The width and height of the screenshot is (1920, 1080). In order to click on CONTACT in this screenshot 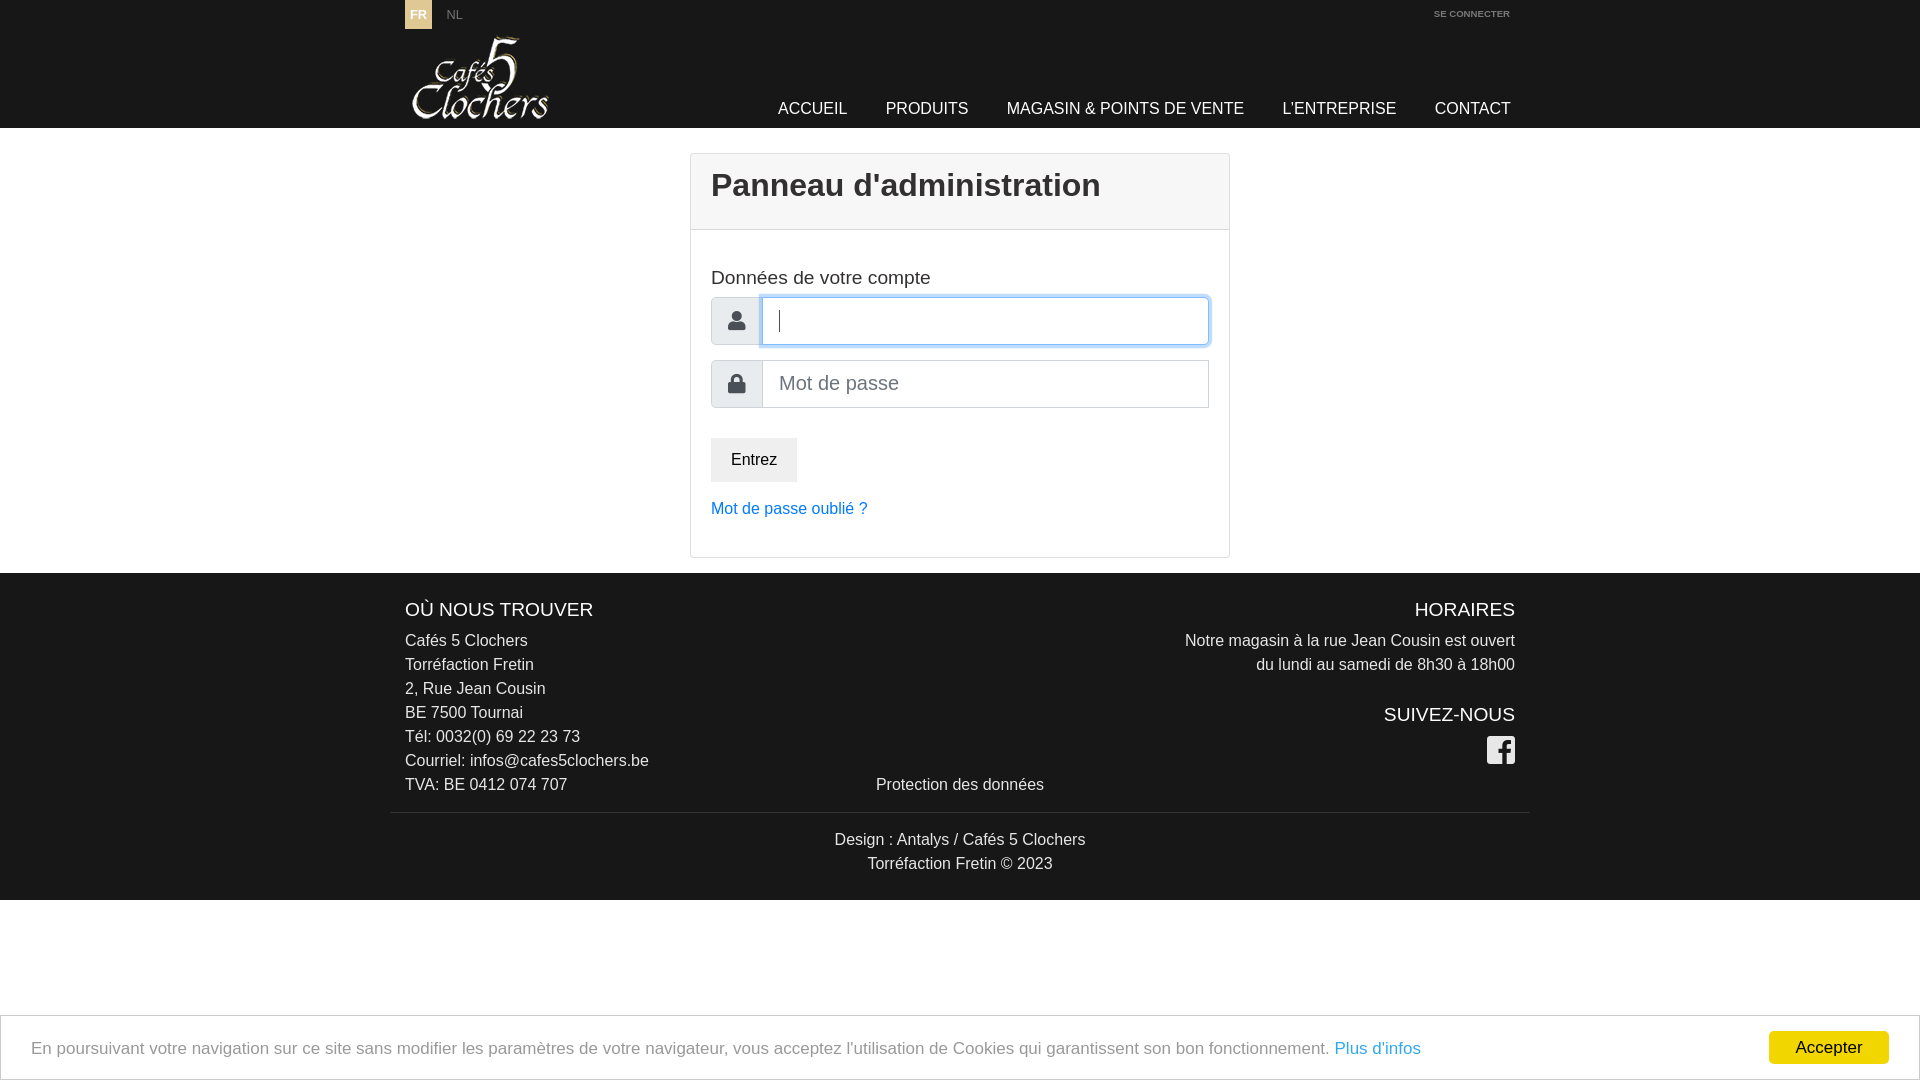, I will do `click(1473, 109)`.